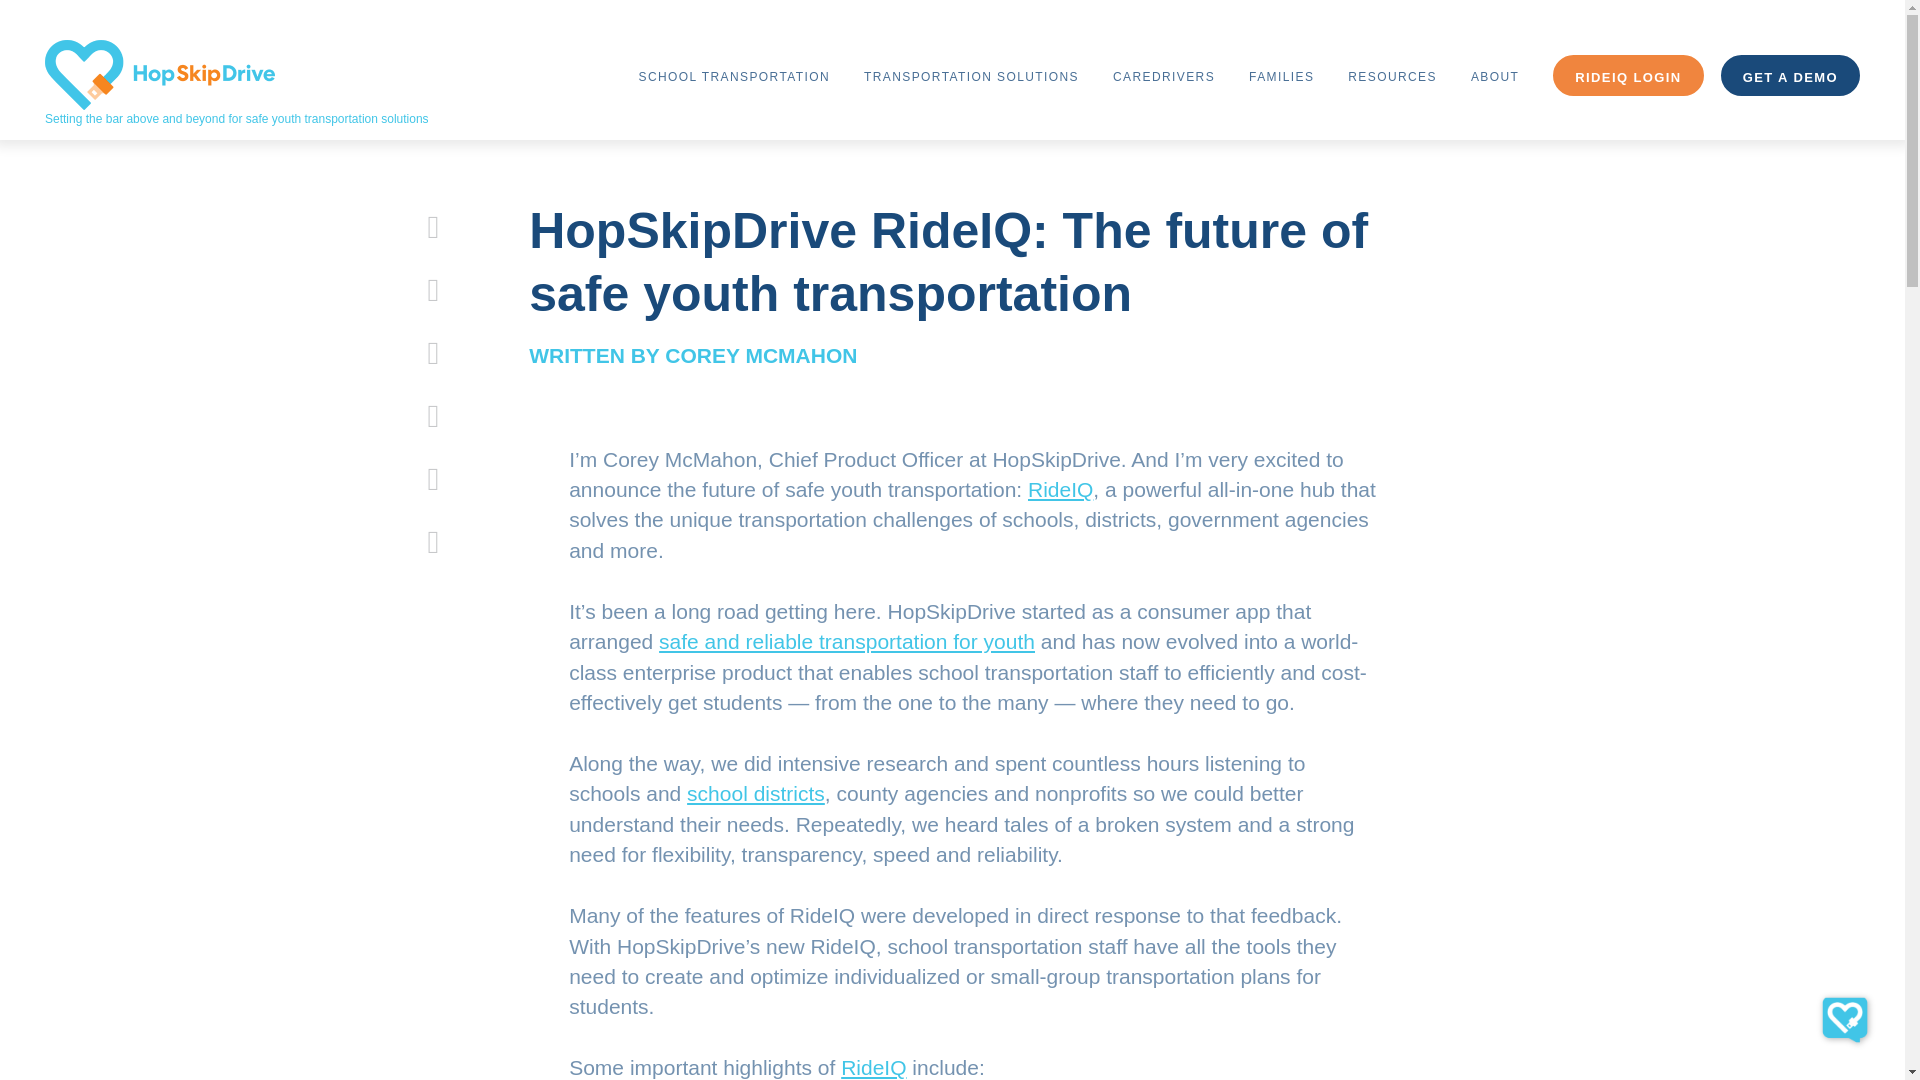 Image resolution: width=1920 pixels, height=1080 pixels. I want to click on TRANSPORTATION SOLUTIONS, so click(972, 74).